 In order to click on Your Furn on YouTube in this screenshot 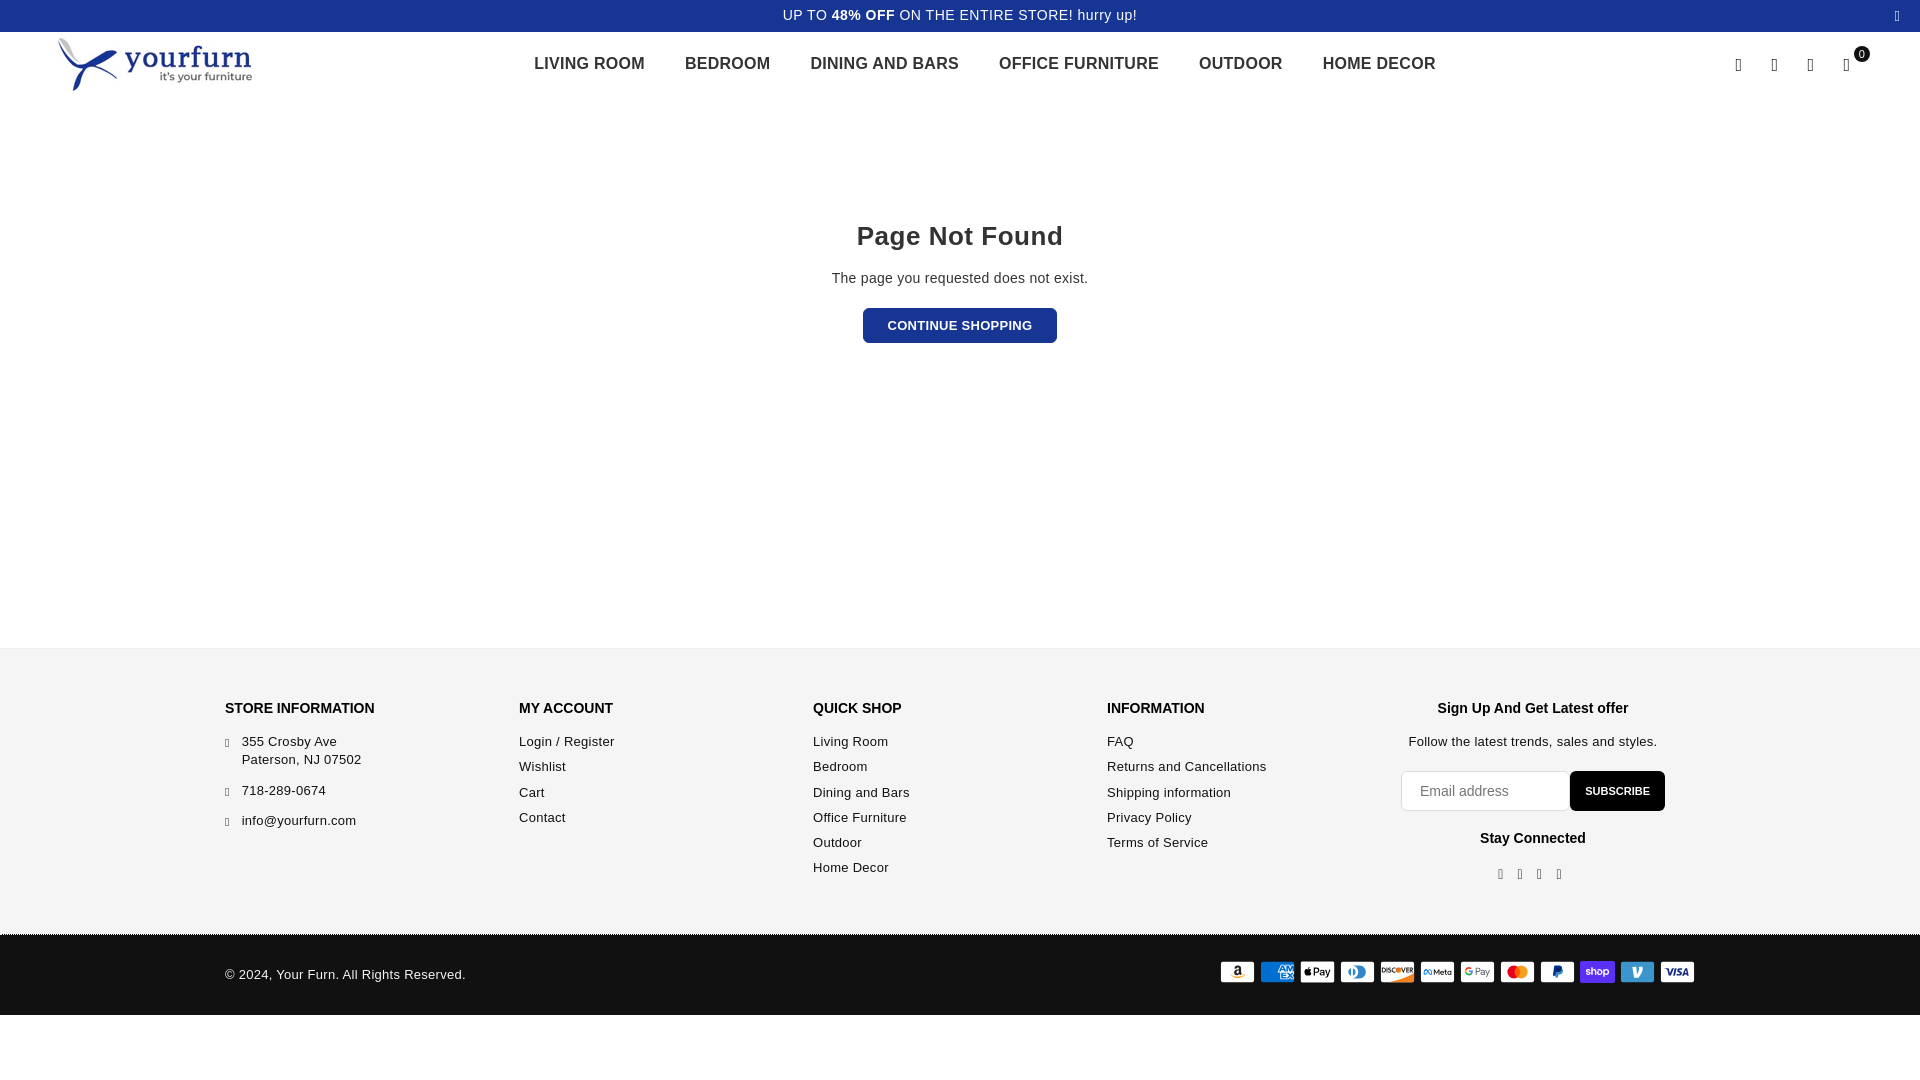, I will do `click(1558, 875)`.